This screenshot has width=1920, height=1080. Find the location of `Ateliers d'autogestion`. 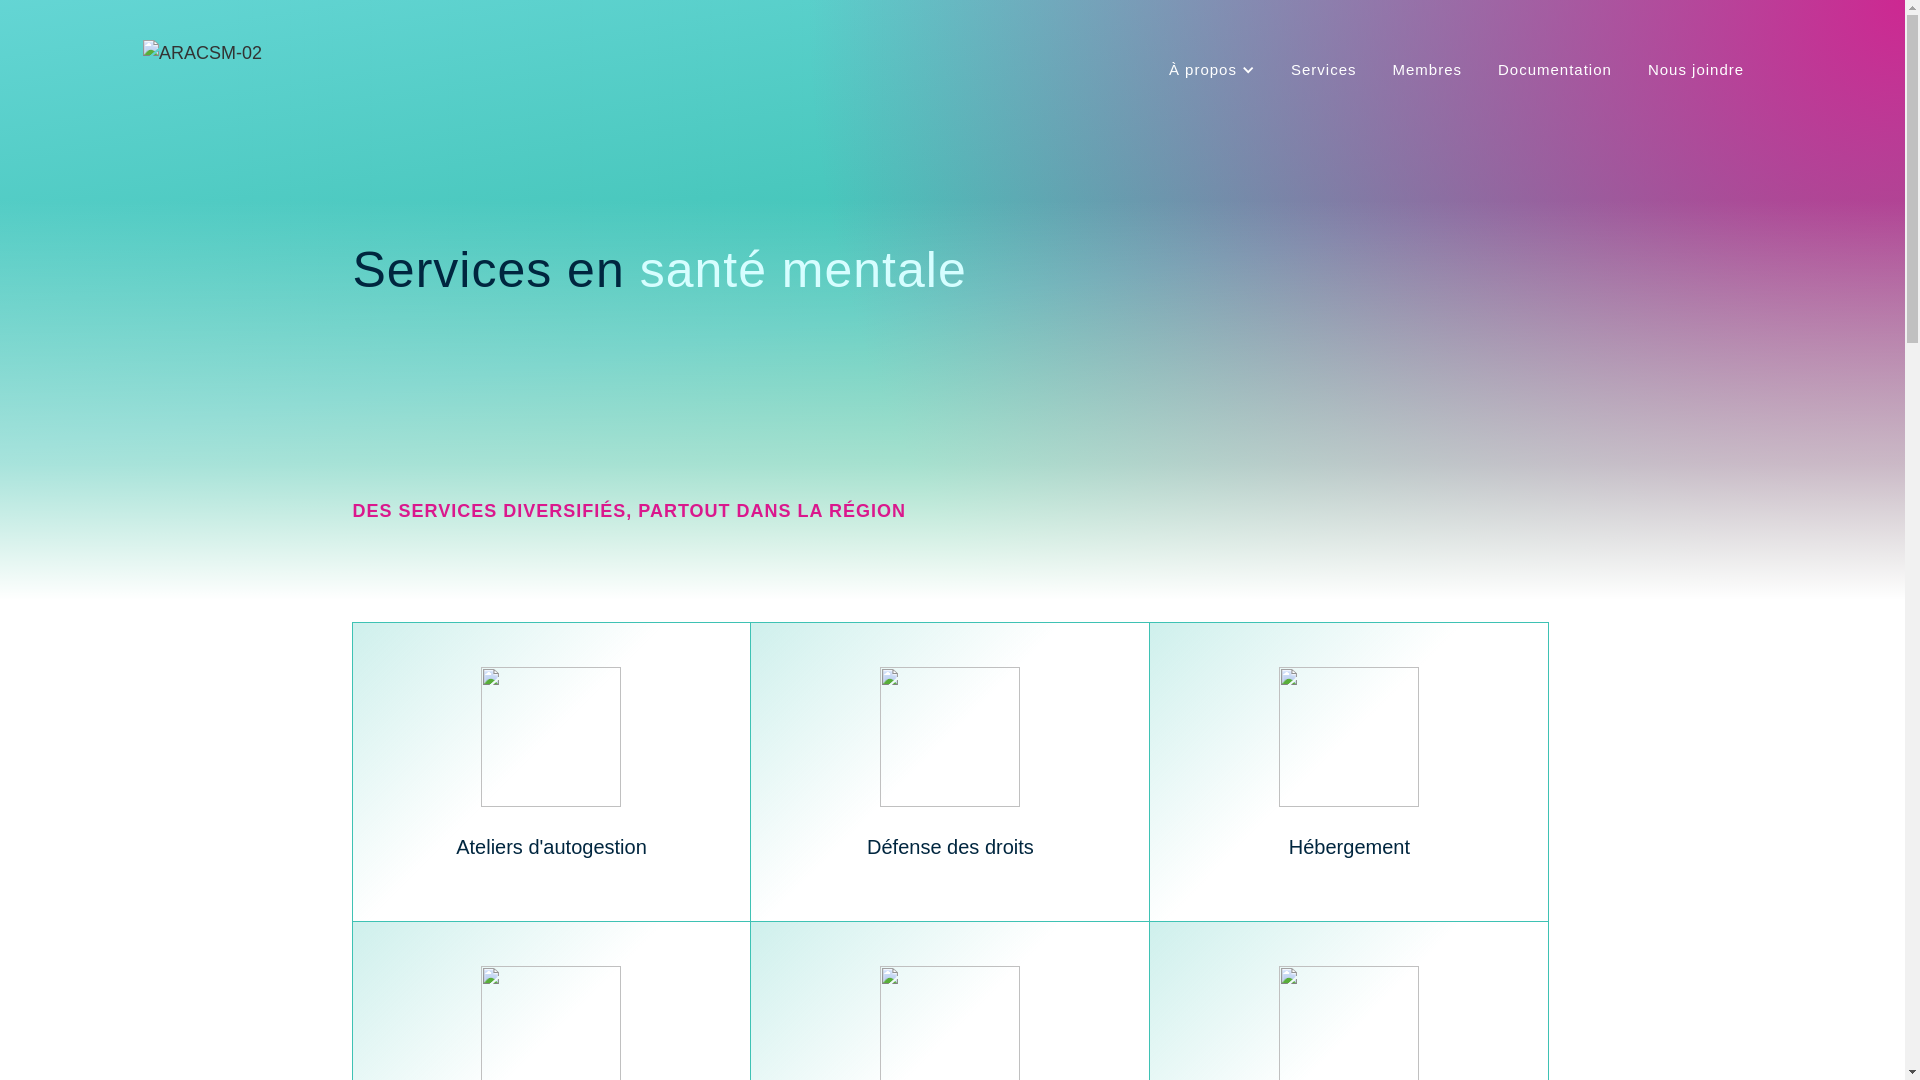

Ateliers d'autogestion is located at coordinates (552, 772).